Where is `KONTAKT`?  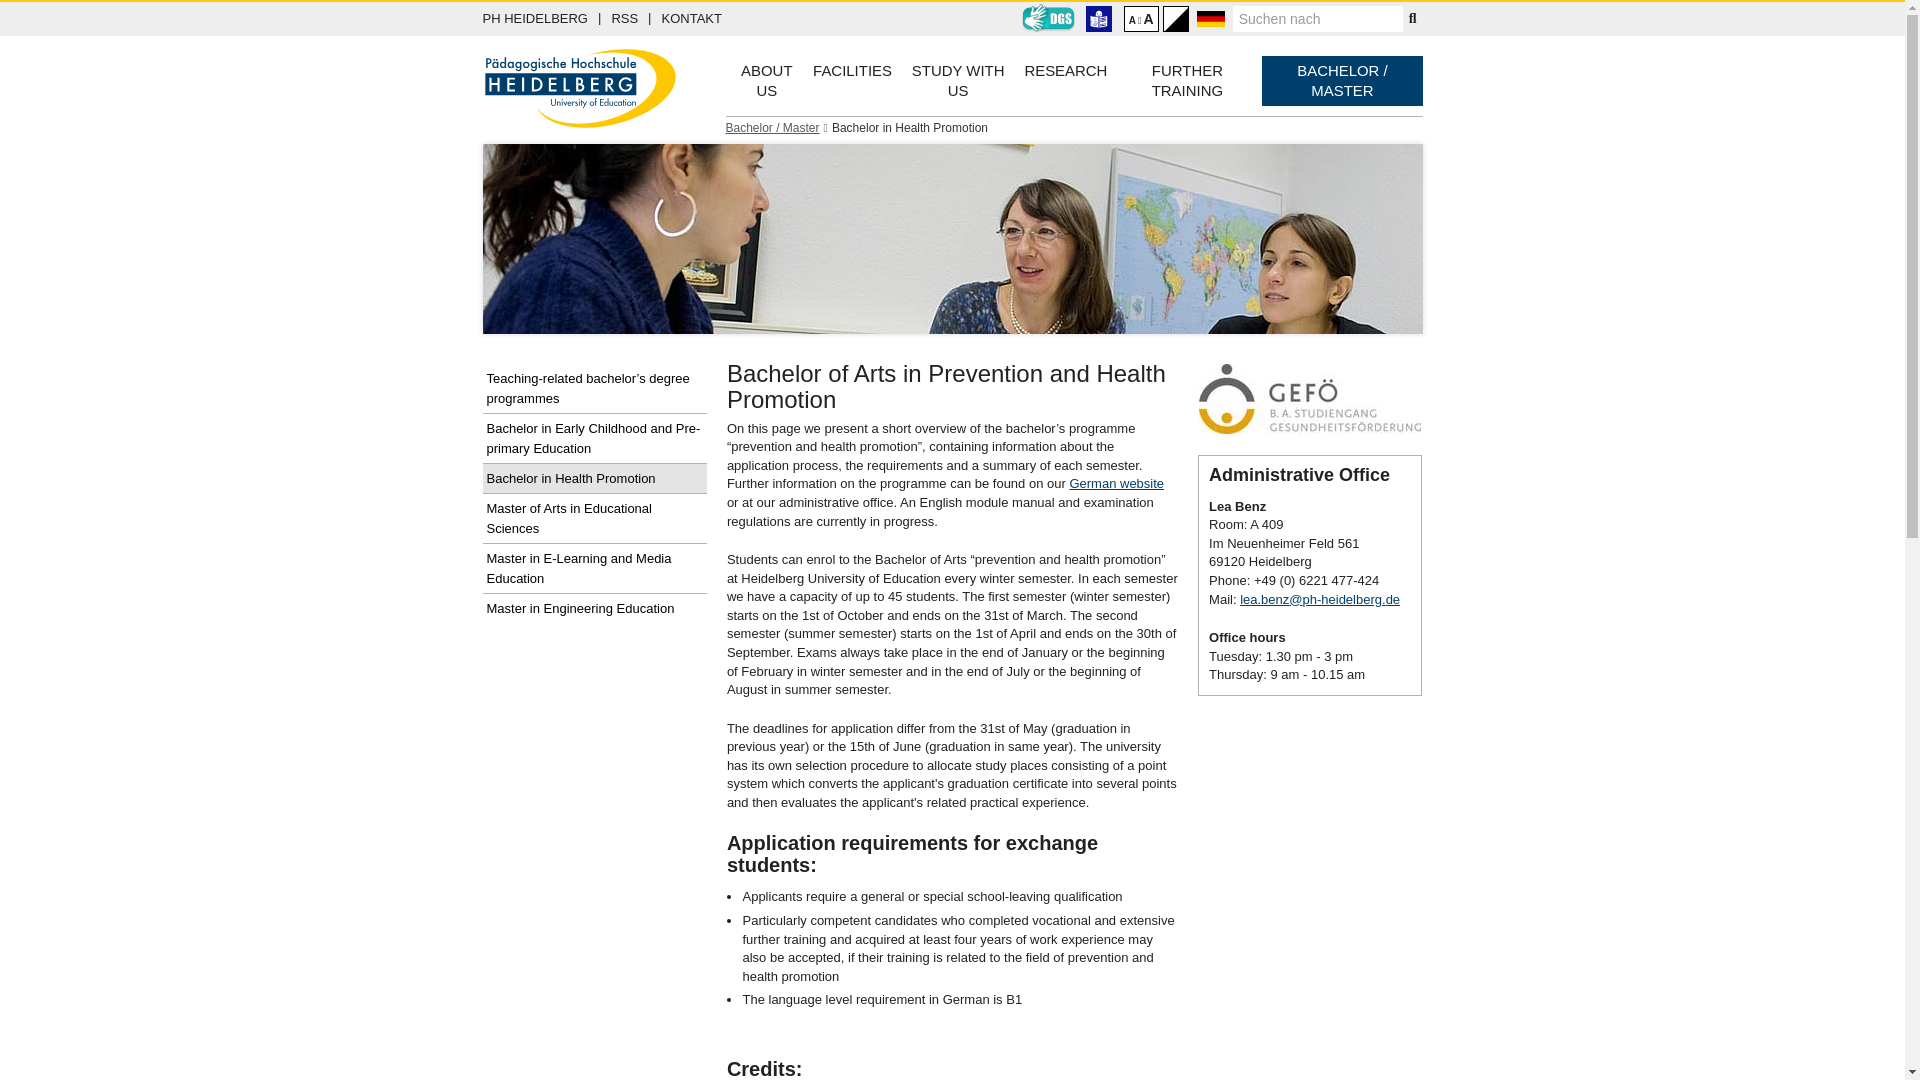 KONTAKT is located at coordinates (1412, 18).